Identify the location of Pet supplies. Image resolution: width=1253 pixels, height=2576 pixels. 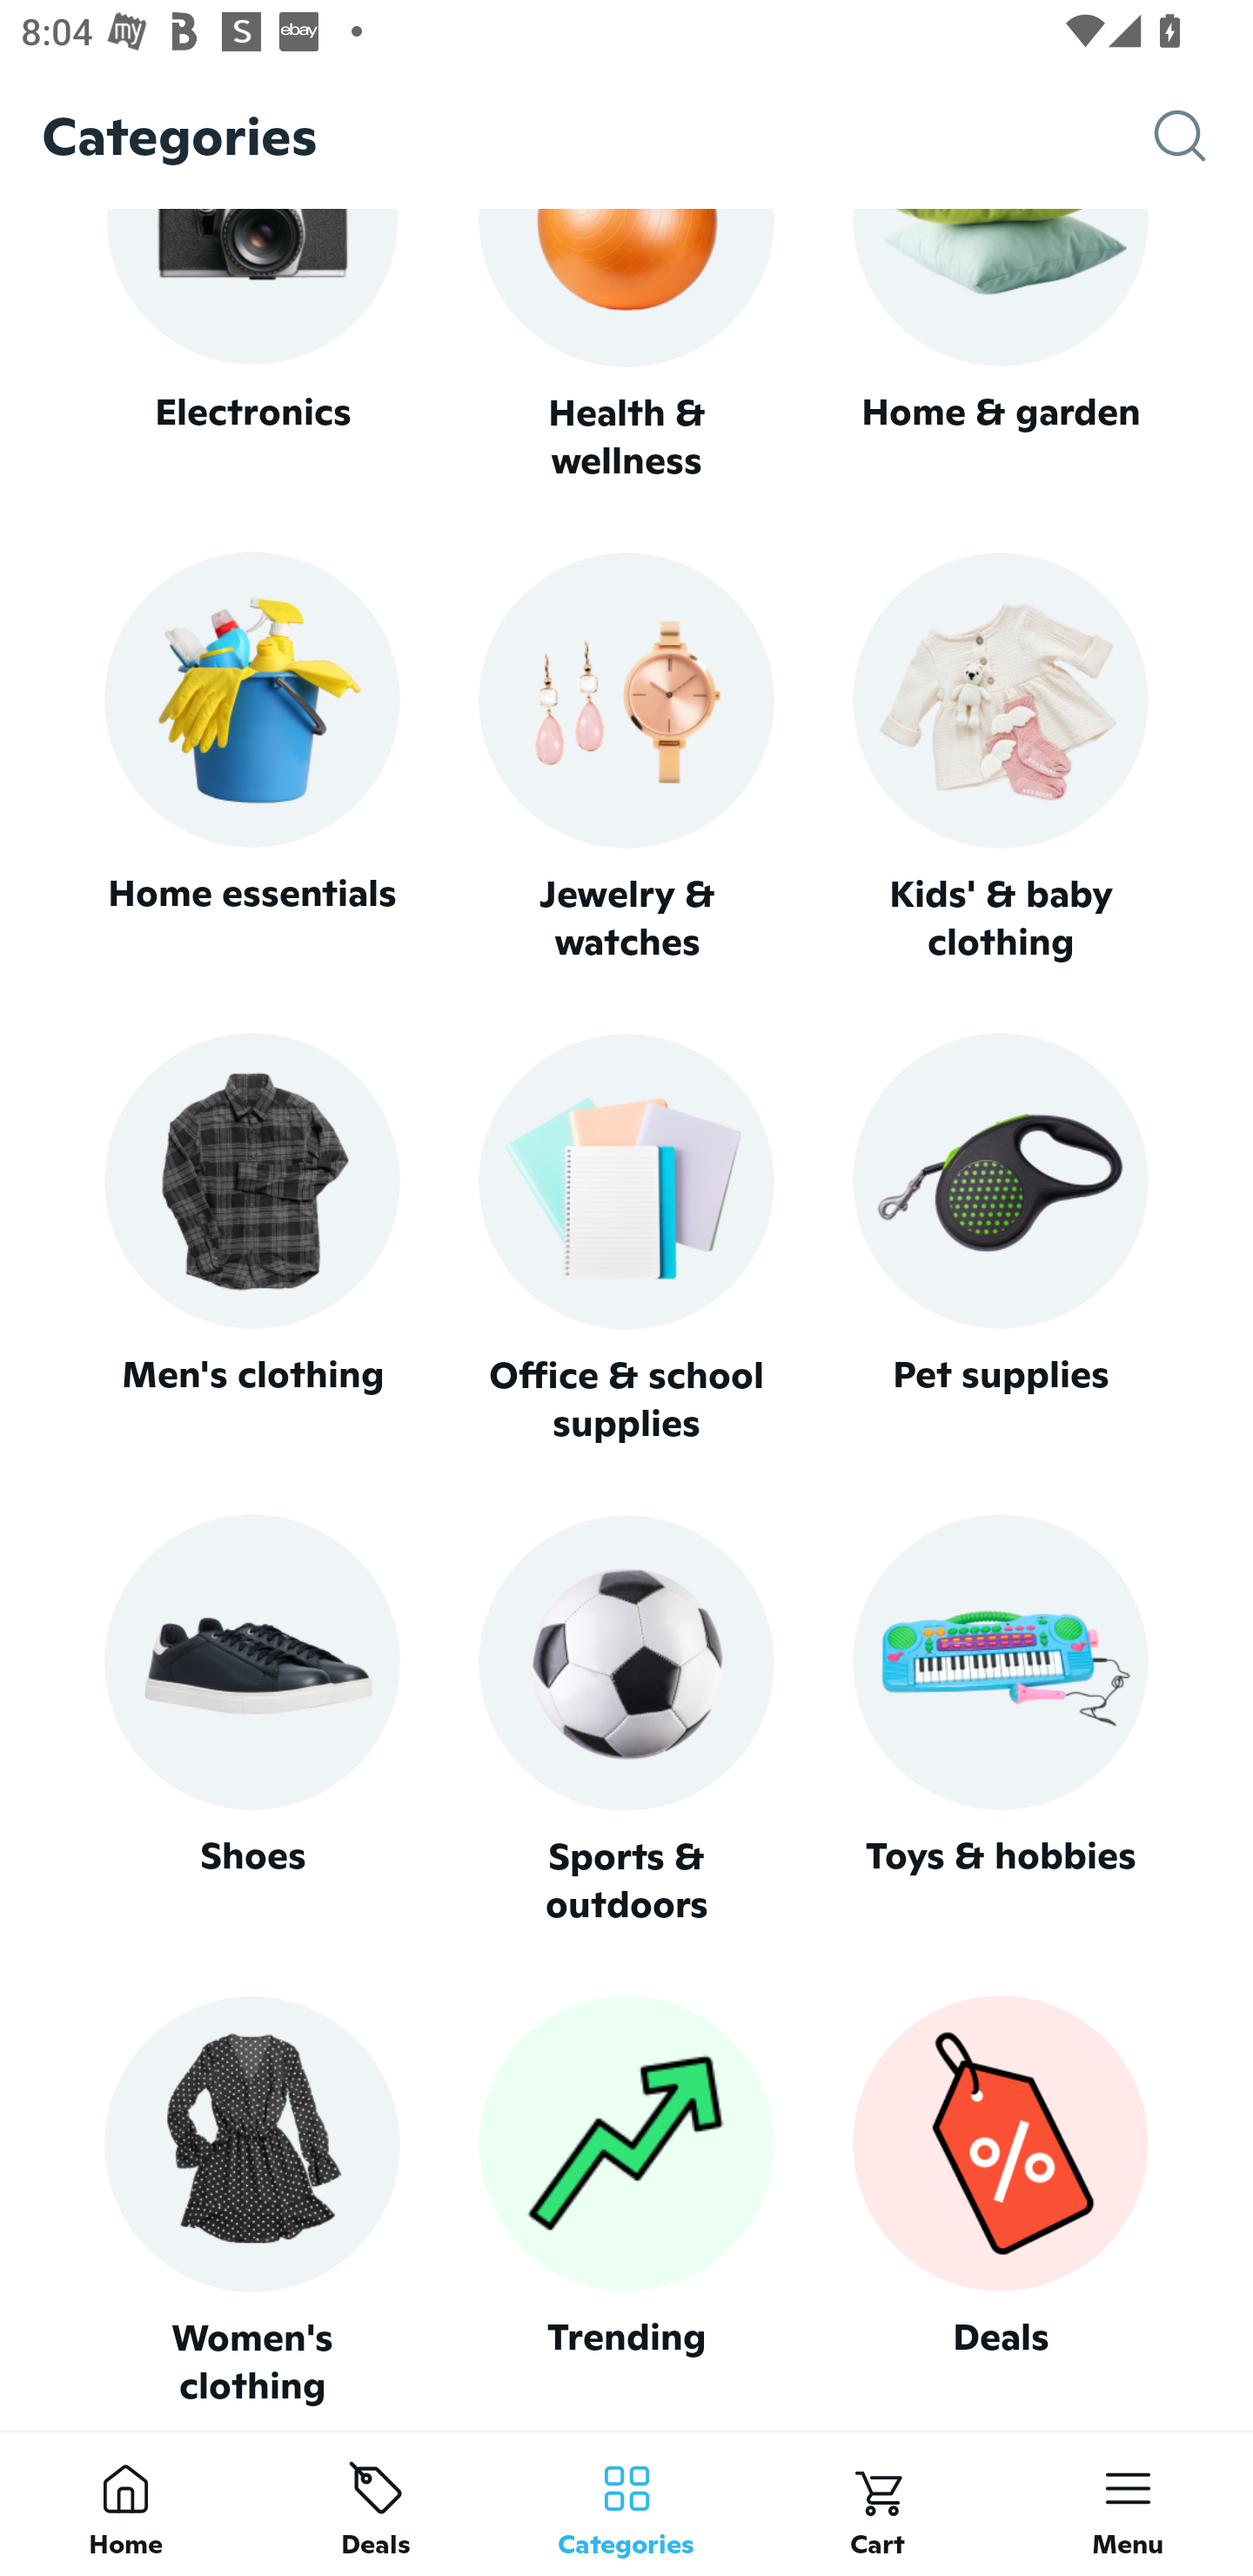
(1001, 1238).